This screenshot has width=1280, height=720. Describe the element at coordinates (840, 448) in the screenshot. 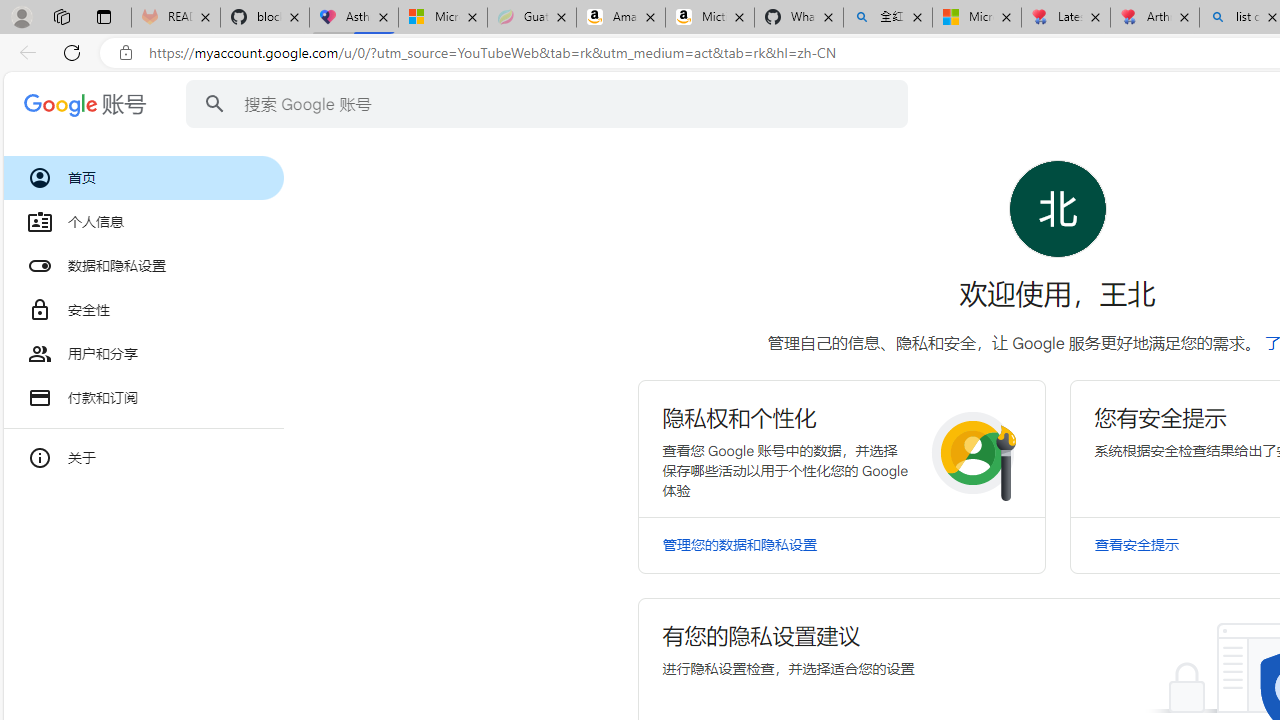

I see `Class: RlFDUe N5YmOc kJXJmd bvW4md I6g62c` at that location.